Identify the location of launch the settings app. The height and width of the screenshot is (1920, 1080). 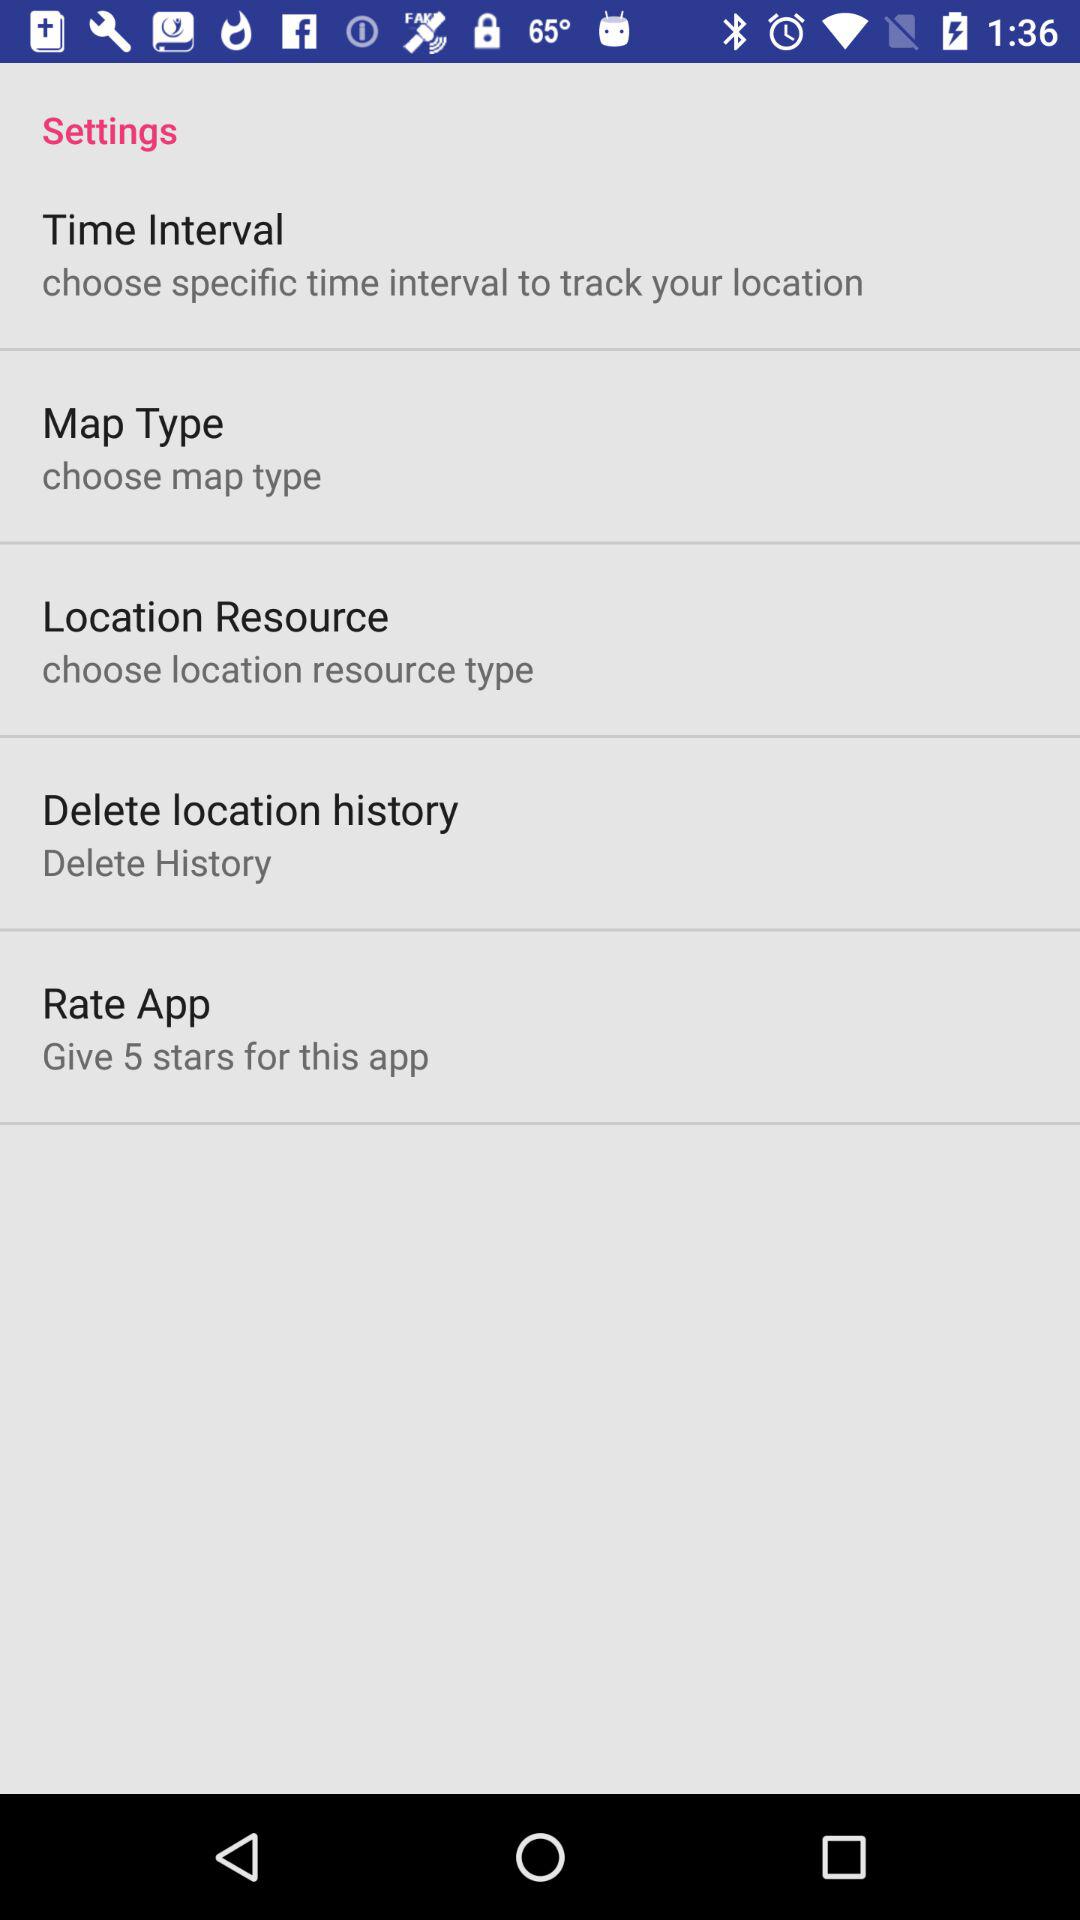
(540, 108).